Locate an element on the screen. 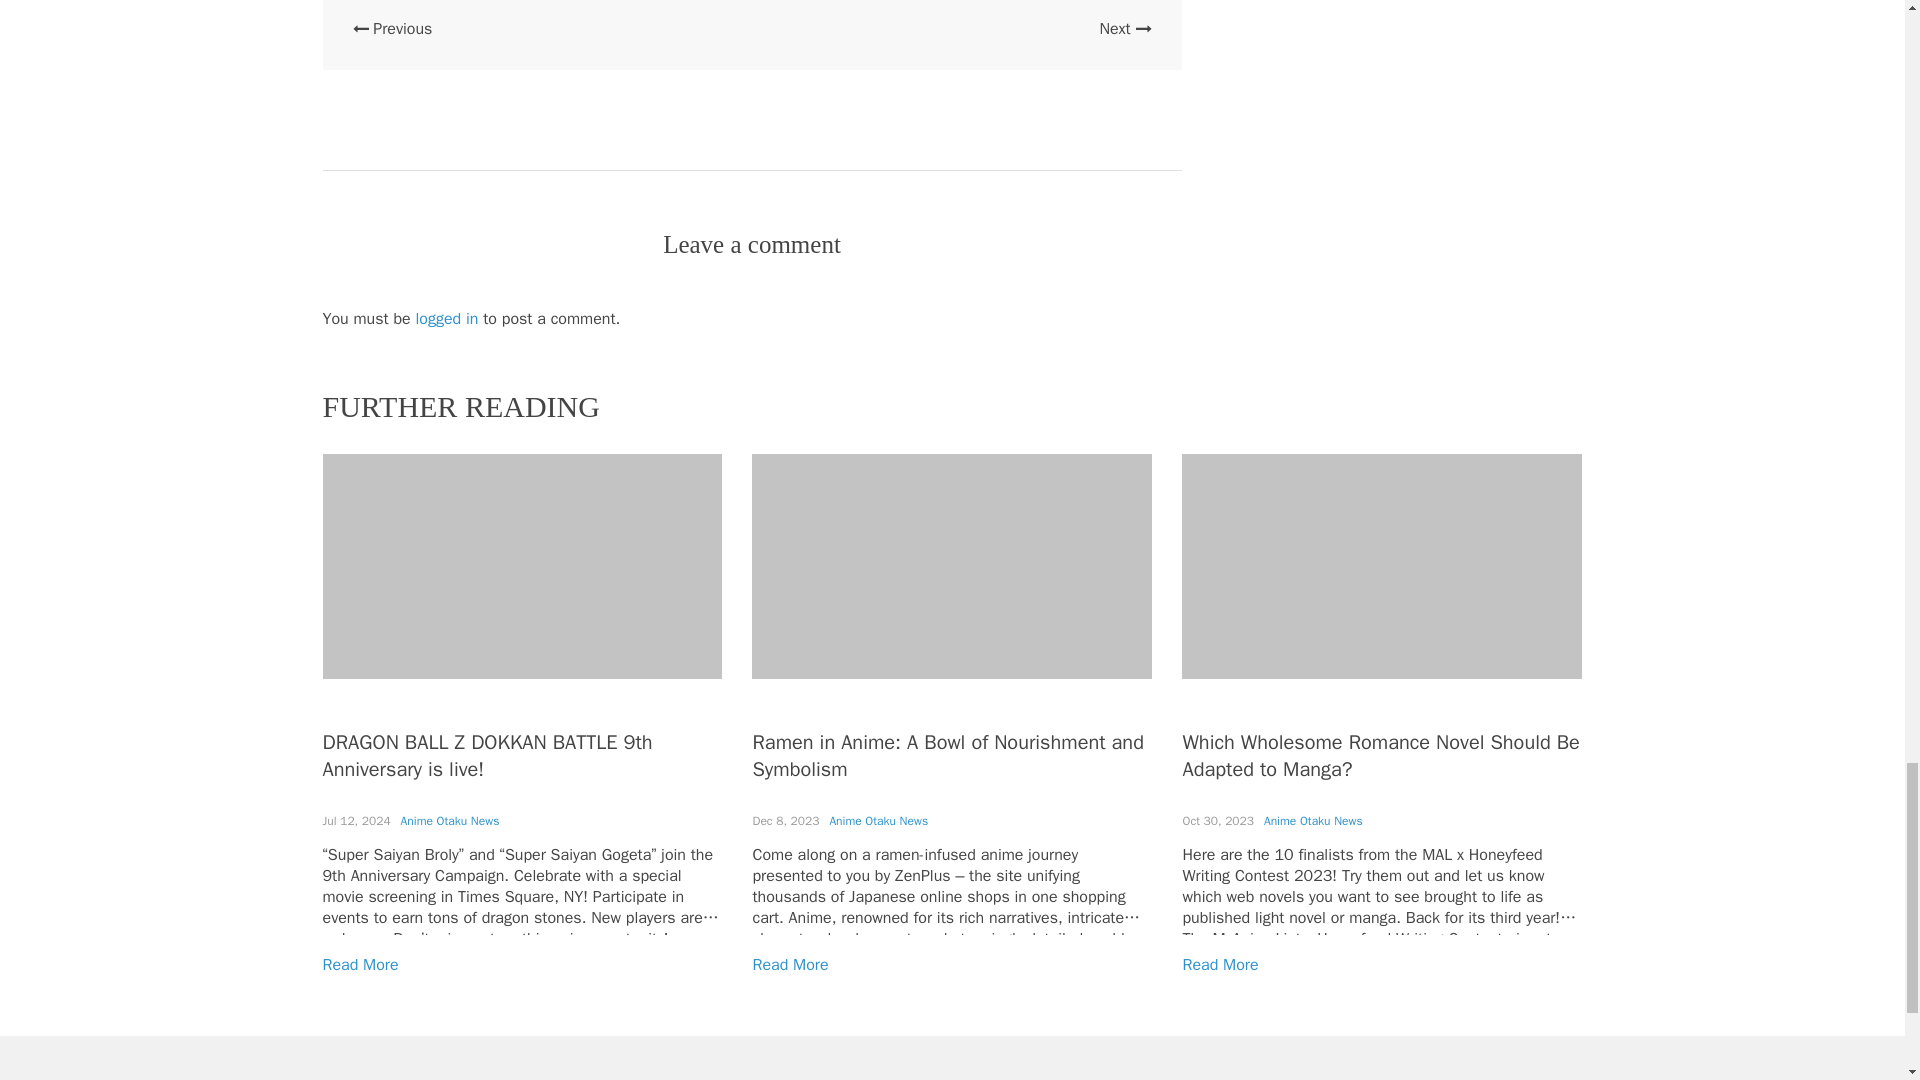 The width and height of the screenshot is (1920, 1080). Read More is located at coordinates (360, 964).